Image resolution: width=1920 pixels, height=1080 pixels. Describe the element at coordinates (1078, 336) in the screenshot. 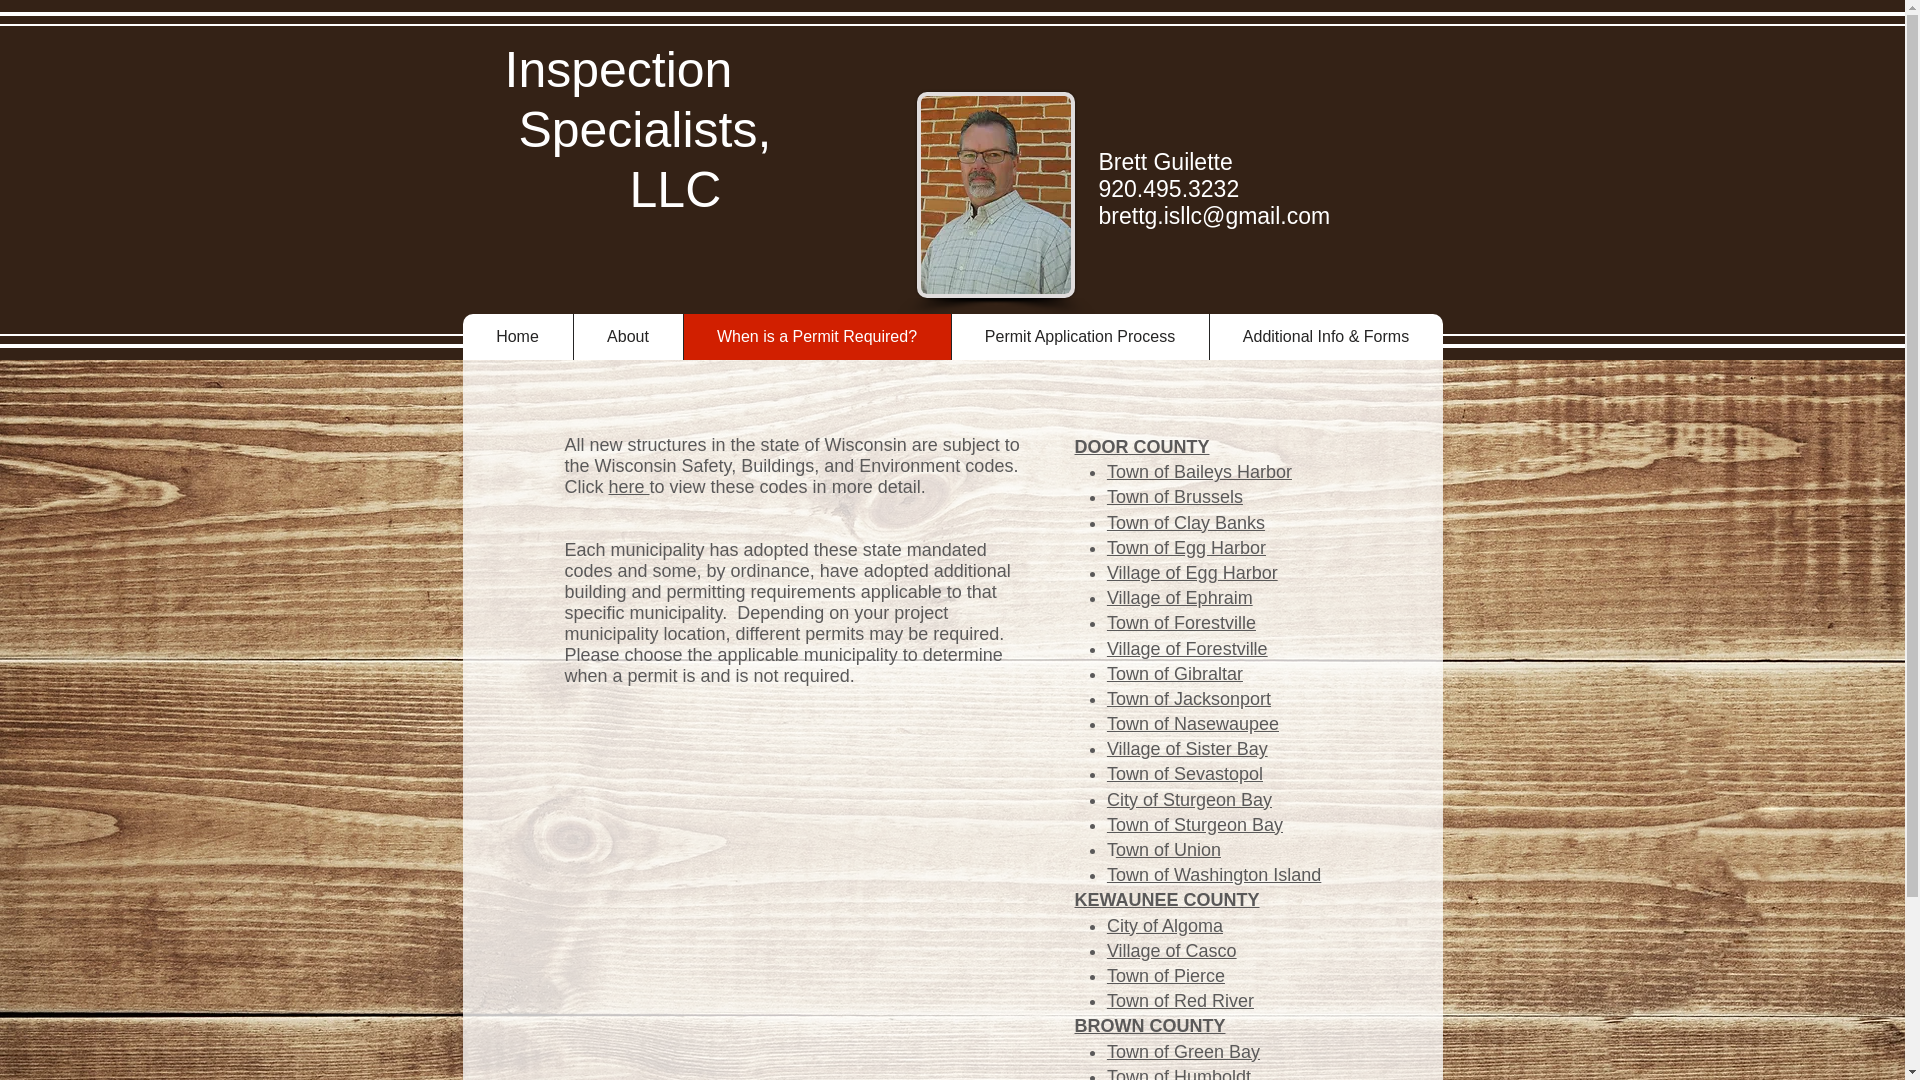

I see `Permit Application Process` at that location.